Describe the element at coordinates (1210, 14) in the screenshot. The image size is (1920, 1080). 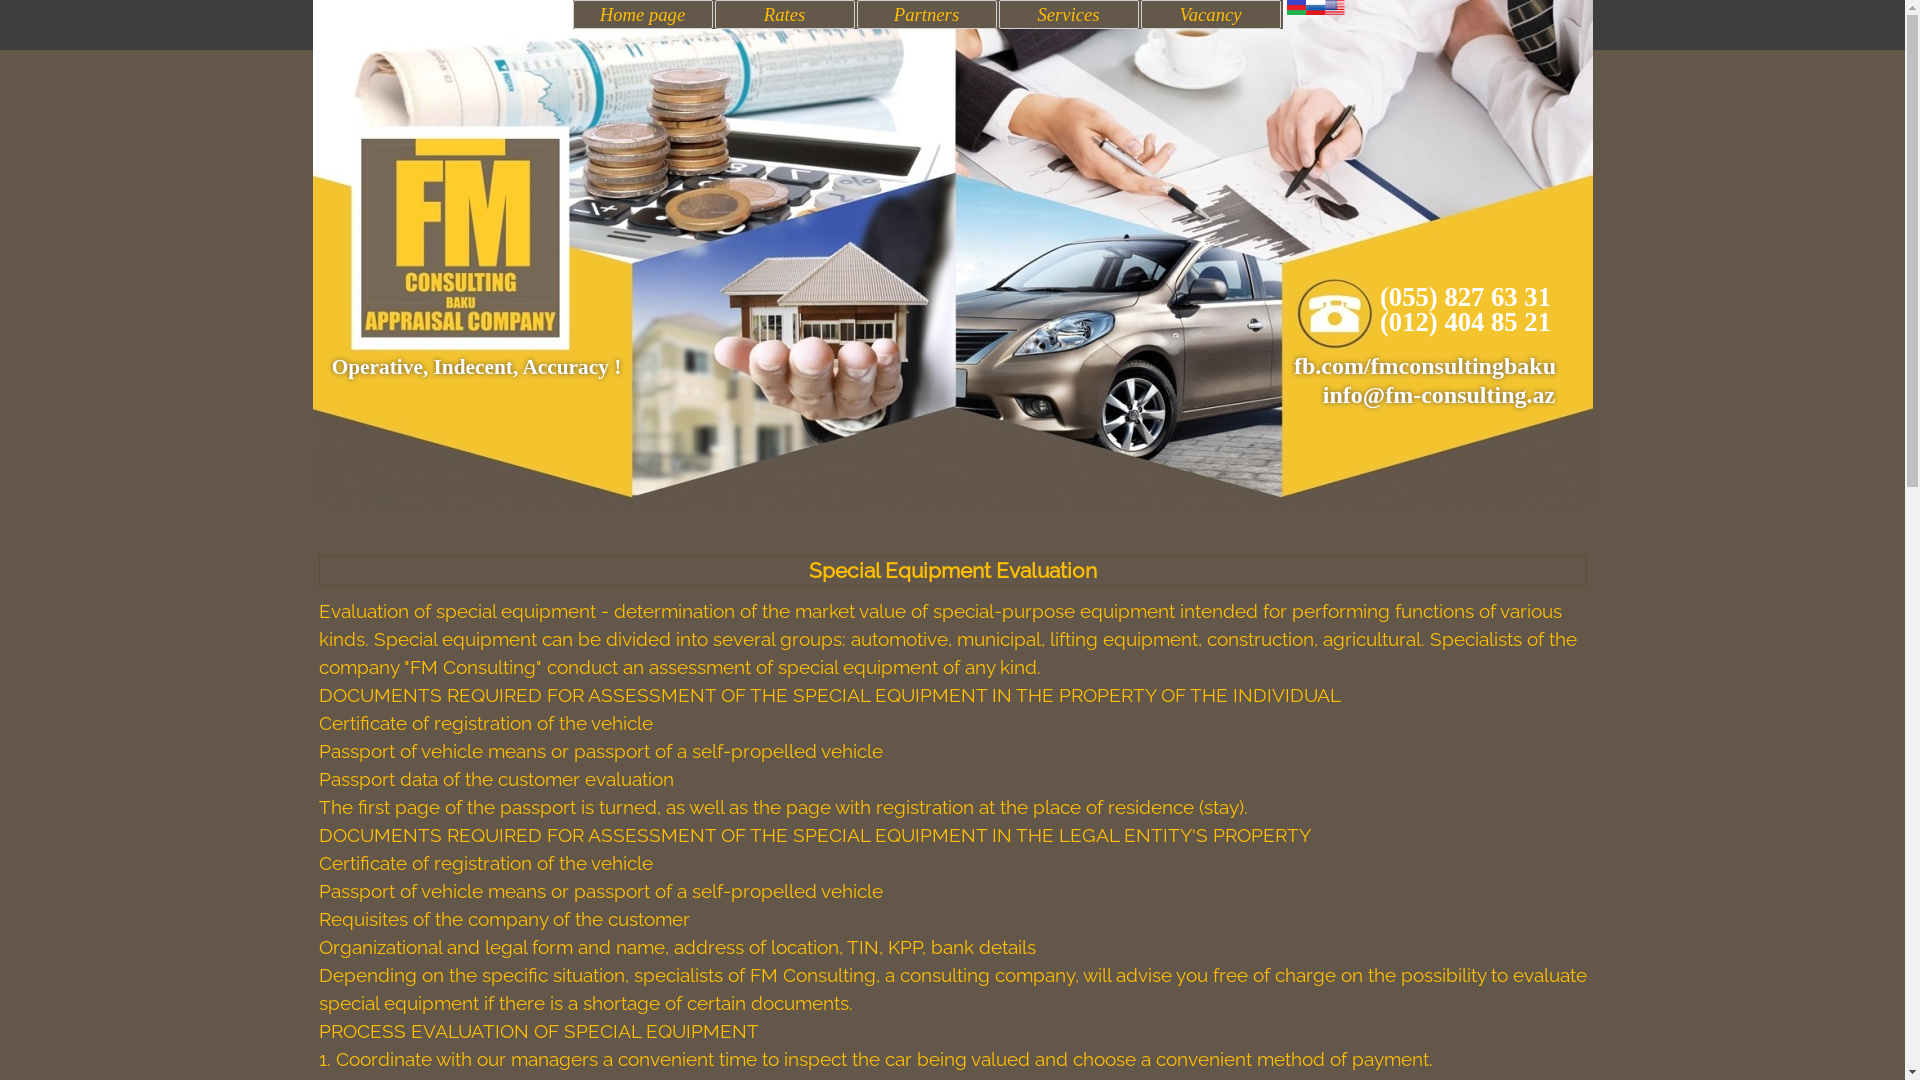
I see `Vacancy` at that location.